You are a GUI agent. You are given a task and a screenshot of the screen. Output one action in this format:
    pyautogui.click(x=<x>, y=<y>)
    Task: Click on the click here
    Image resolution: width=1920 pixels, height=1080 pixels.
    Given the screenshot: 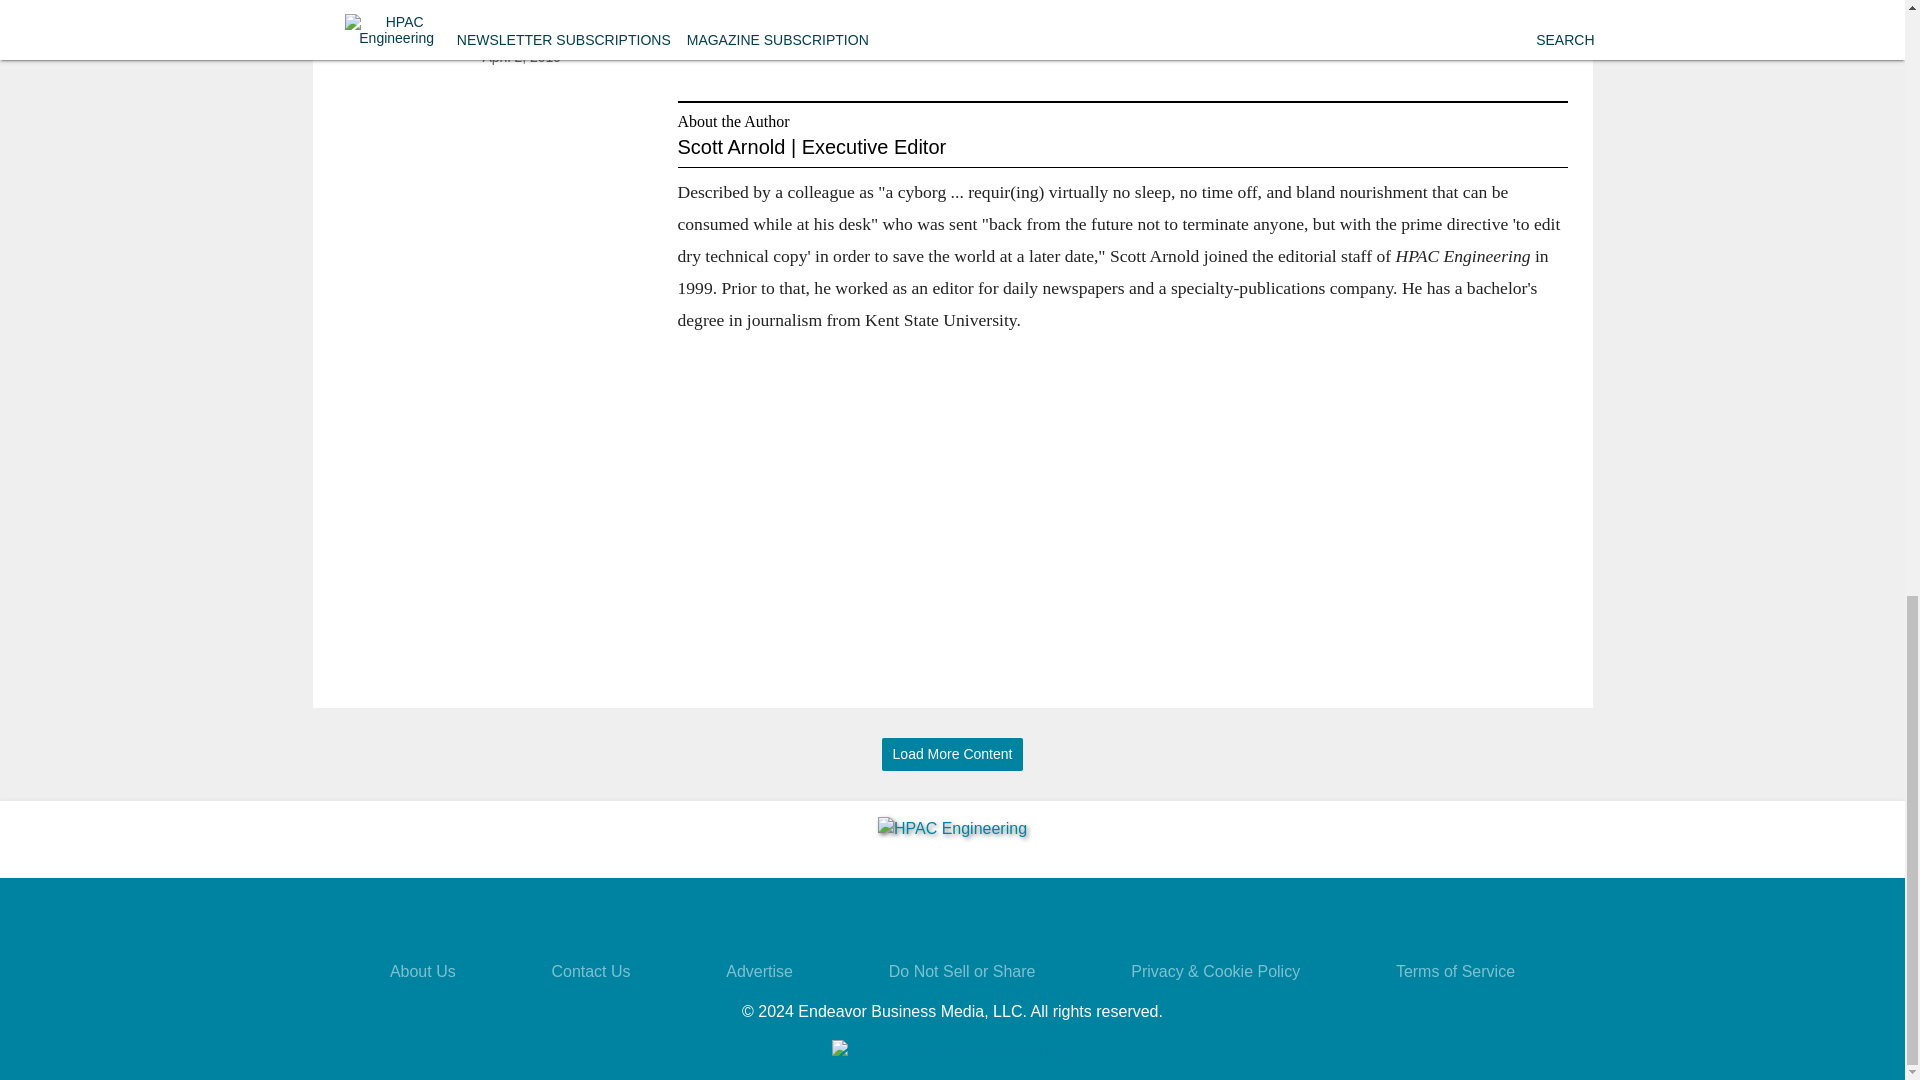 What is the action you would take?
    pyautogui.click(x=1117, y=24)
    